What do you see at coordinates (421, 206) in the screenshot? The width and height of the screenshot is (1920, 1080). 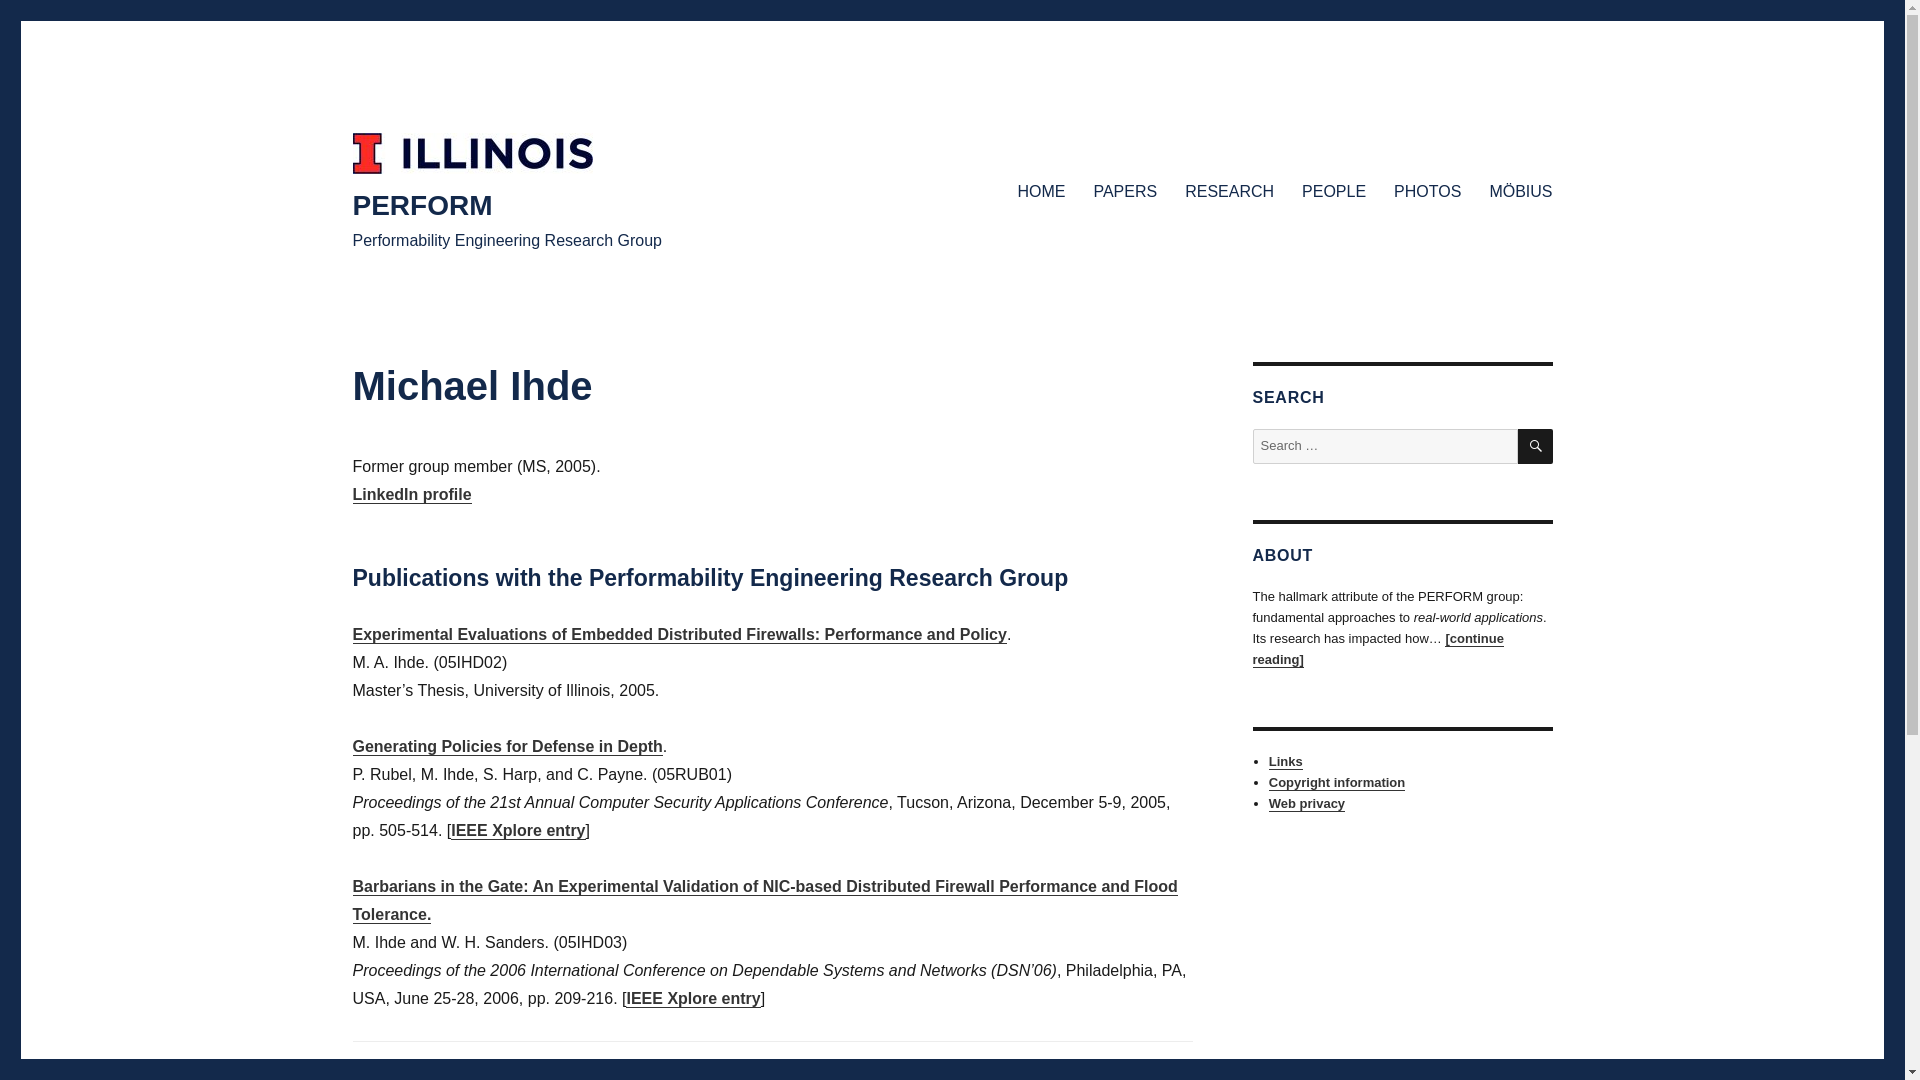 I see `PERFORM` at bounding box center [421, 206].